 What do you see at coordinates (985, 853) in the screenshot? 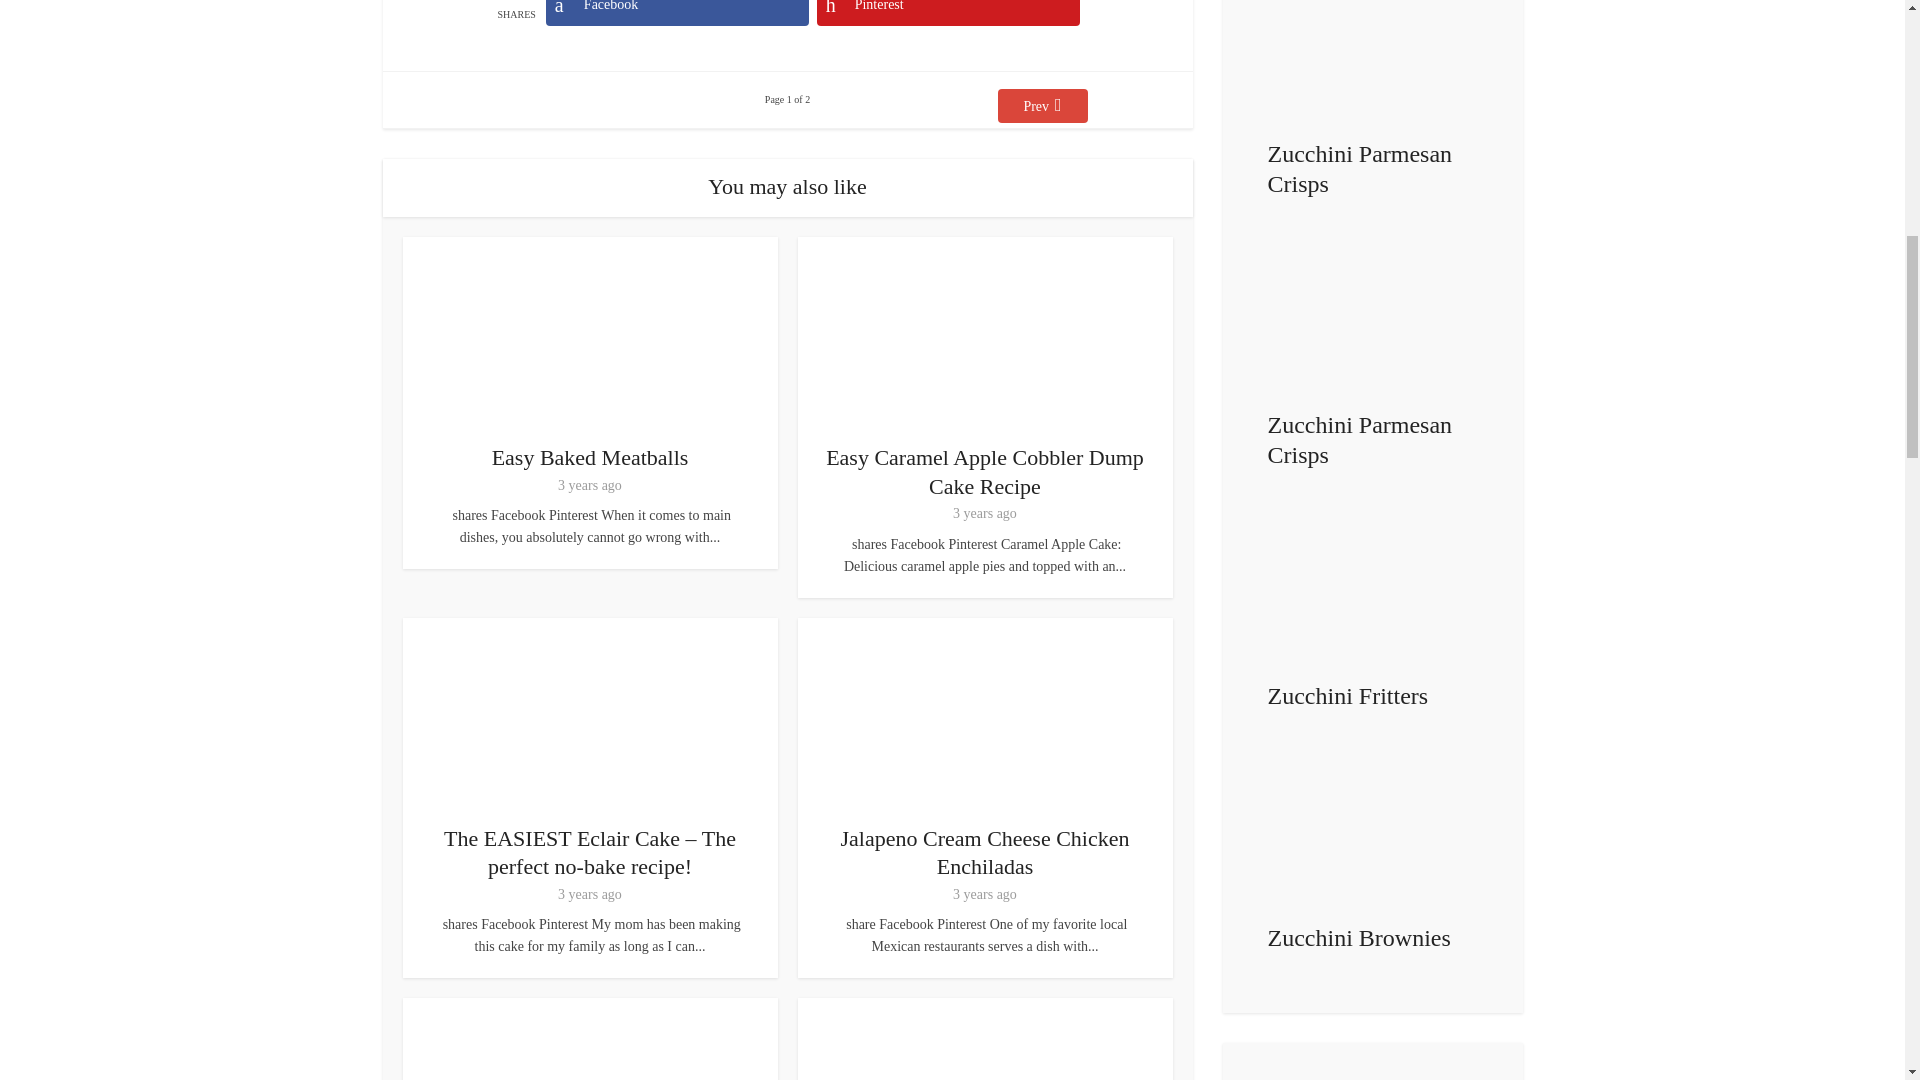
I see `Jalapeno Cream Cheese Chicken Enchiladas` at bounding box center [985, 853].